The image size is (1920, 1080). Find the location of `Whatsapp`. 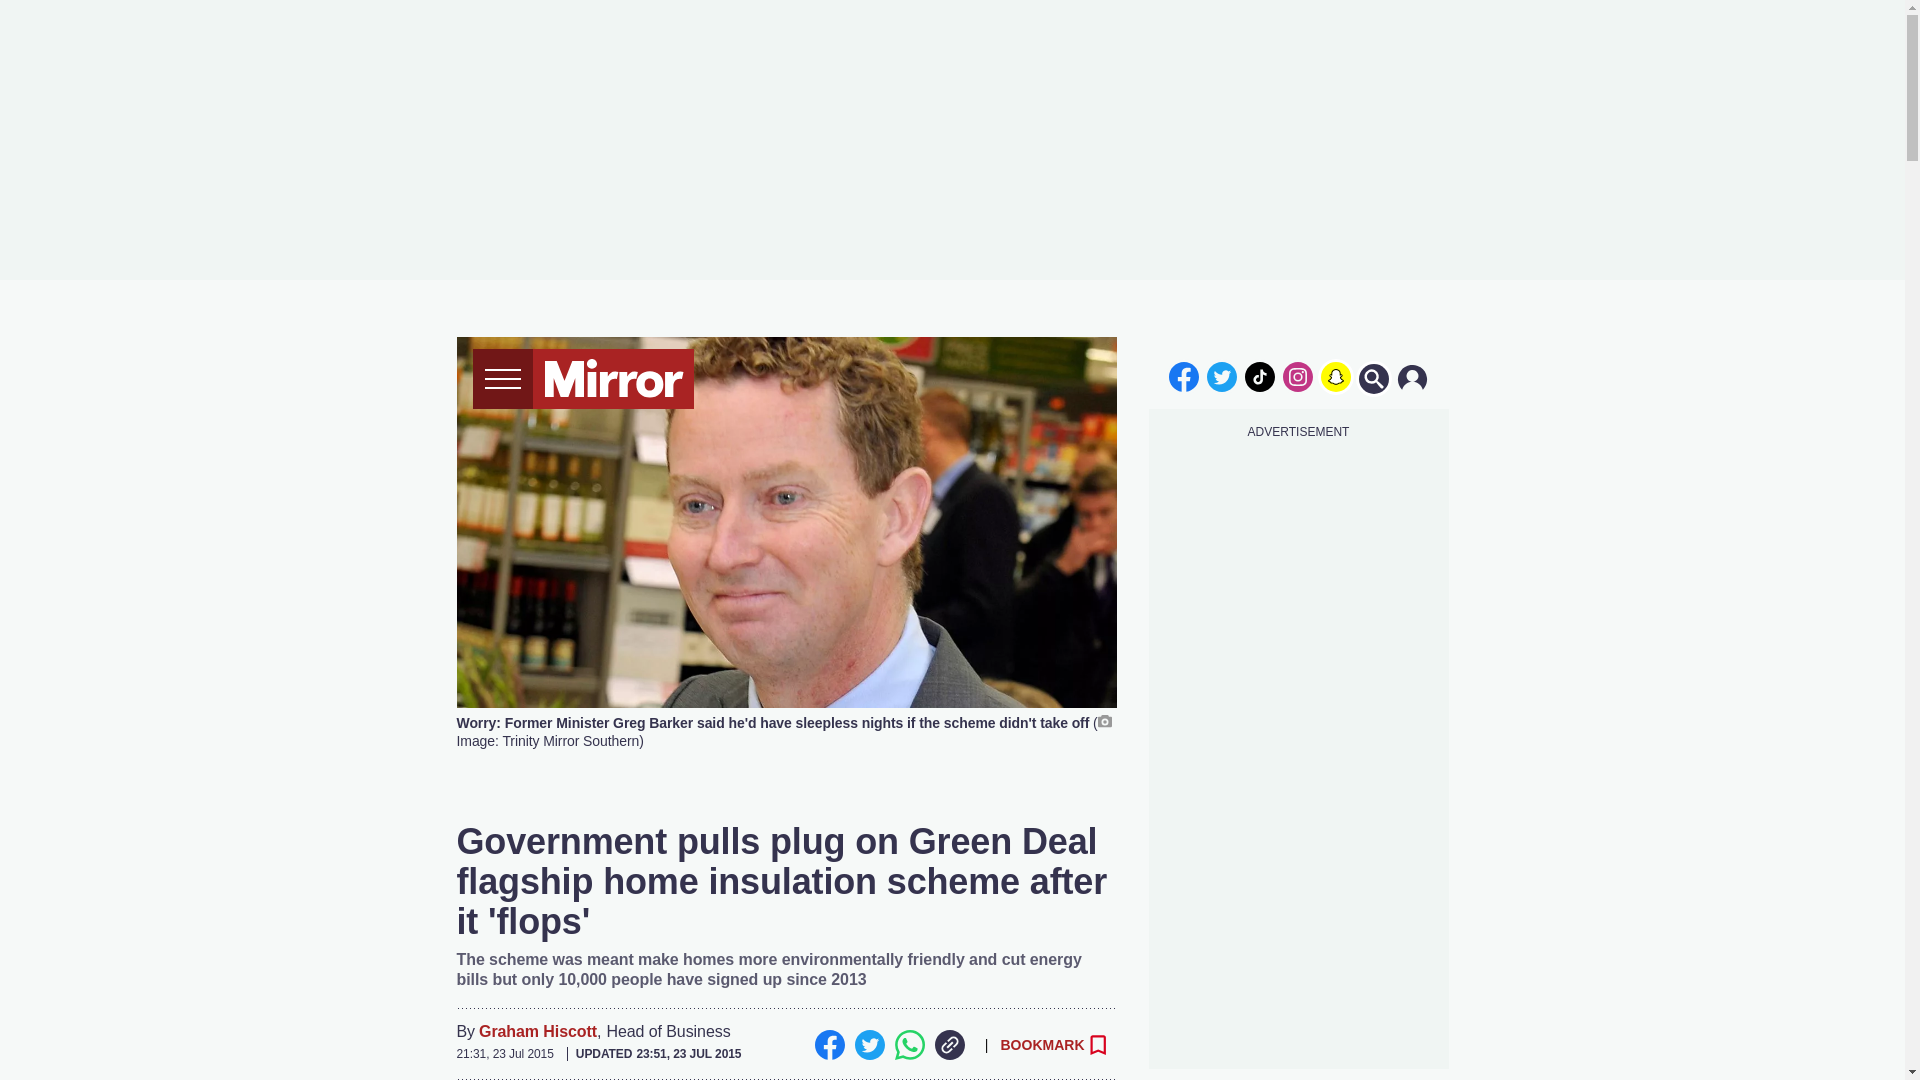

Whatsapp is located at coordinates (908, 1044).